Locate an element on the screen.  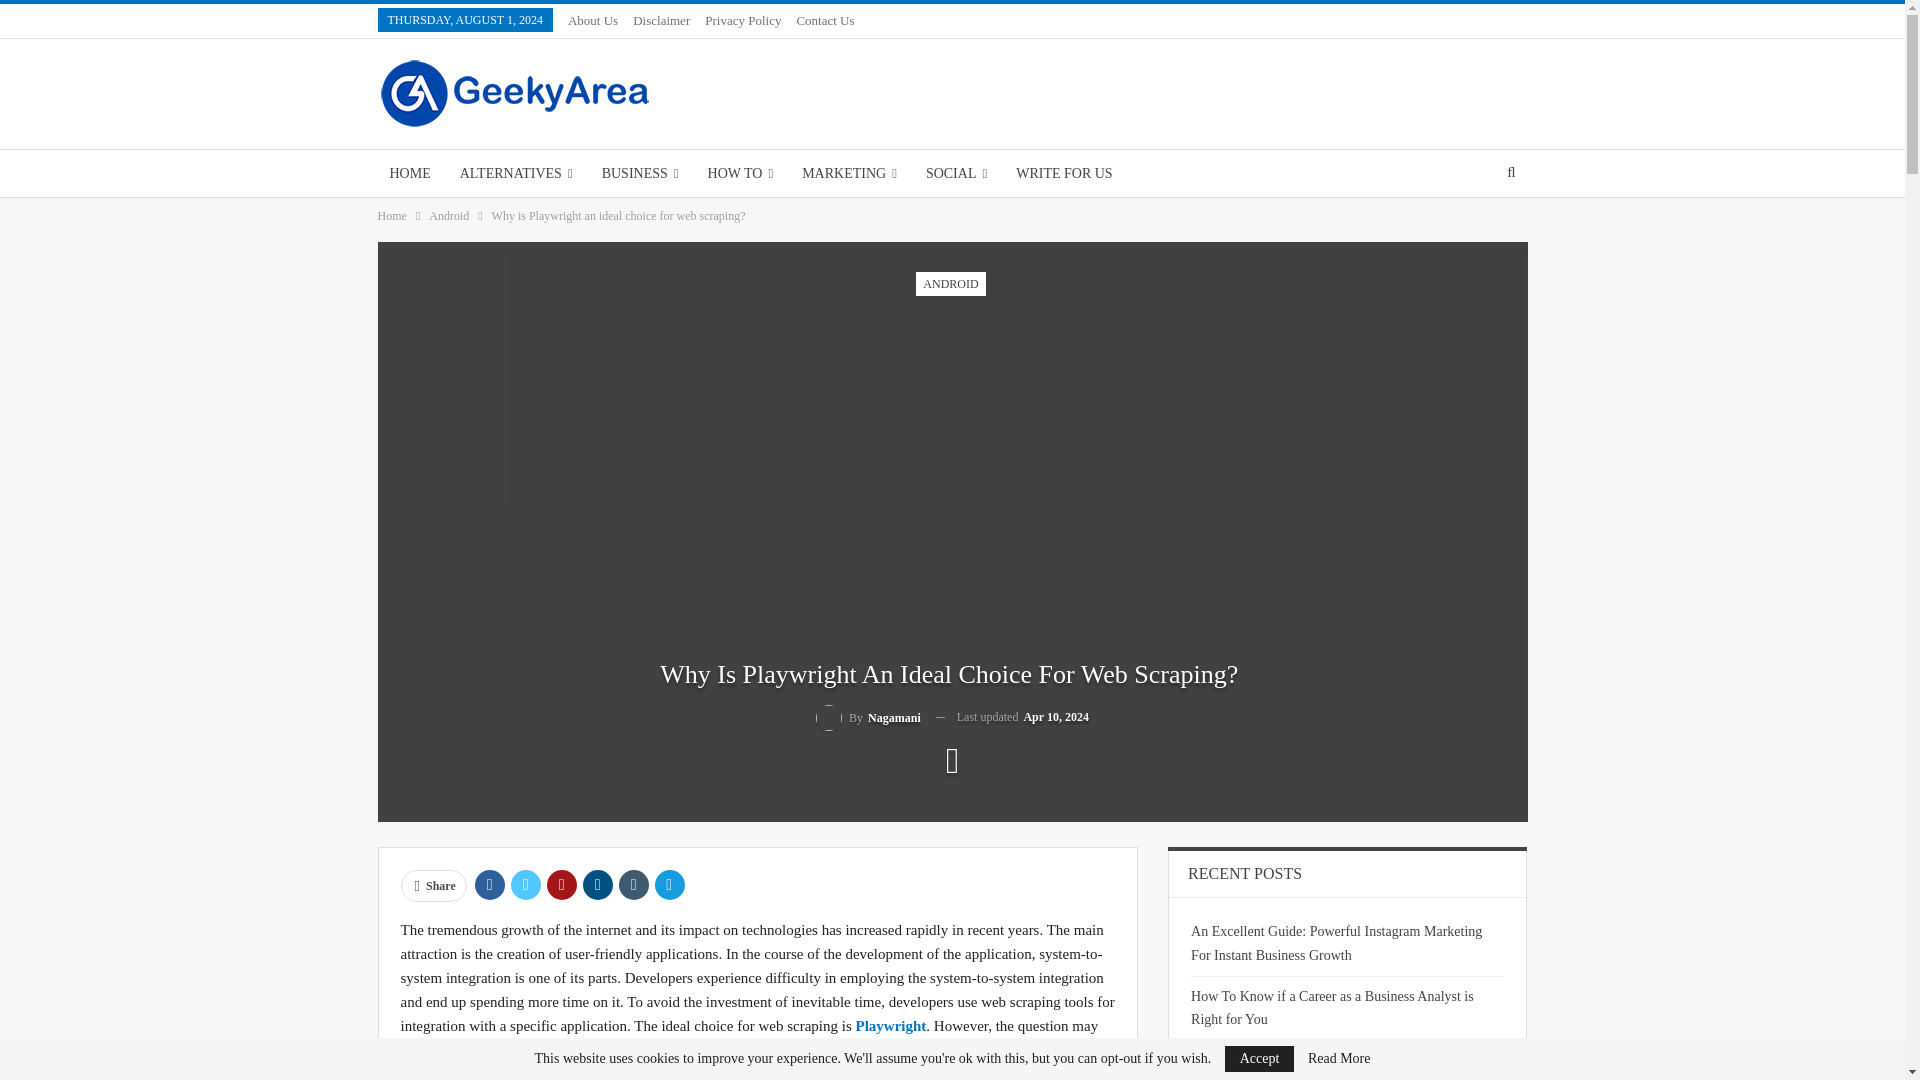
Contact Us is located at coordinates (825, 20).